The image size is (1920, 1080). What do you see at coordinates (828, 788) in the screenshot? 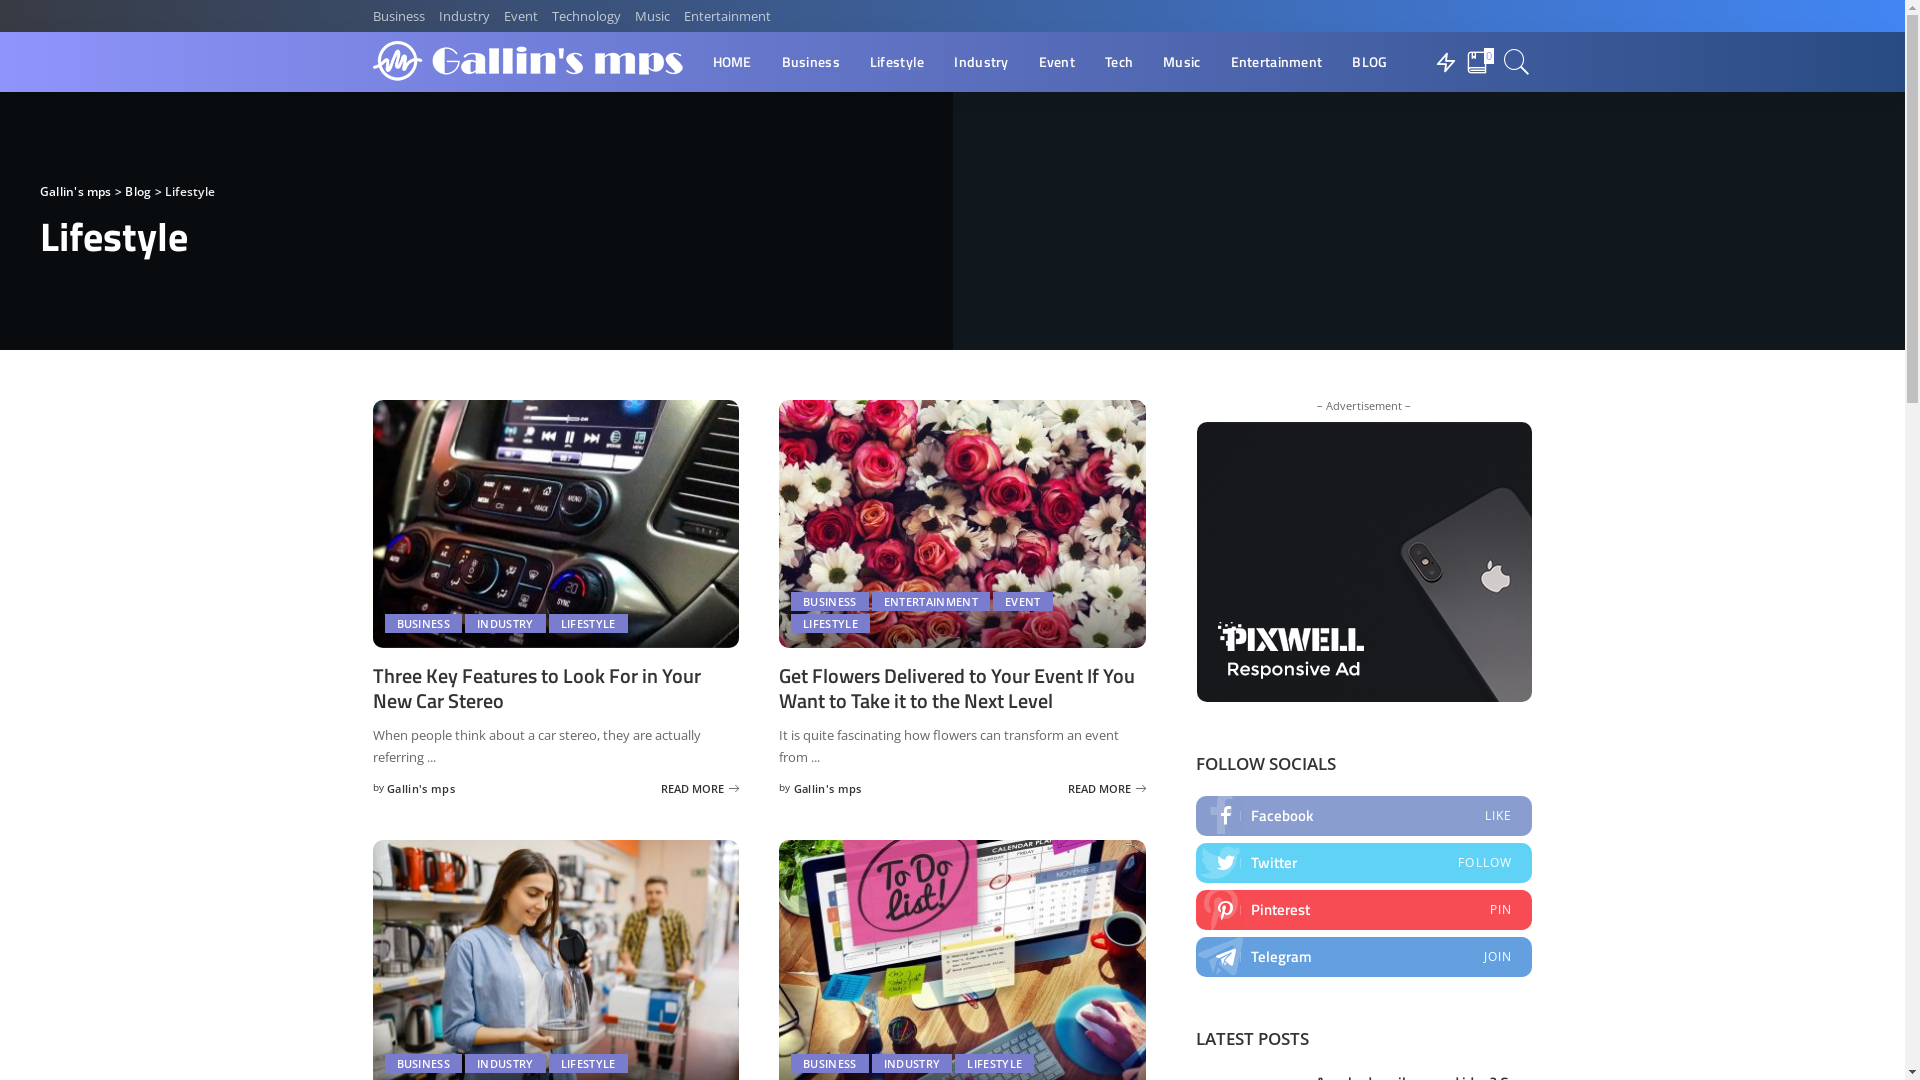
I see `Gallin's mps` at bounding box center [828, 788].